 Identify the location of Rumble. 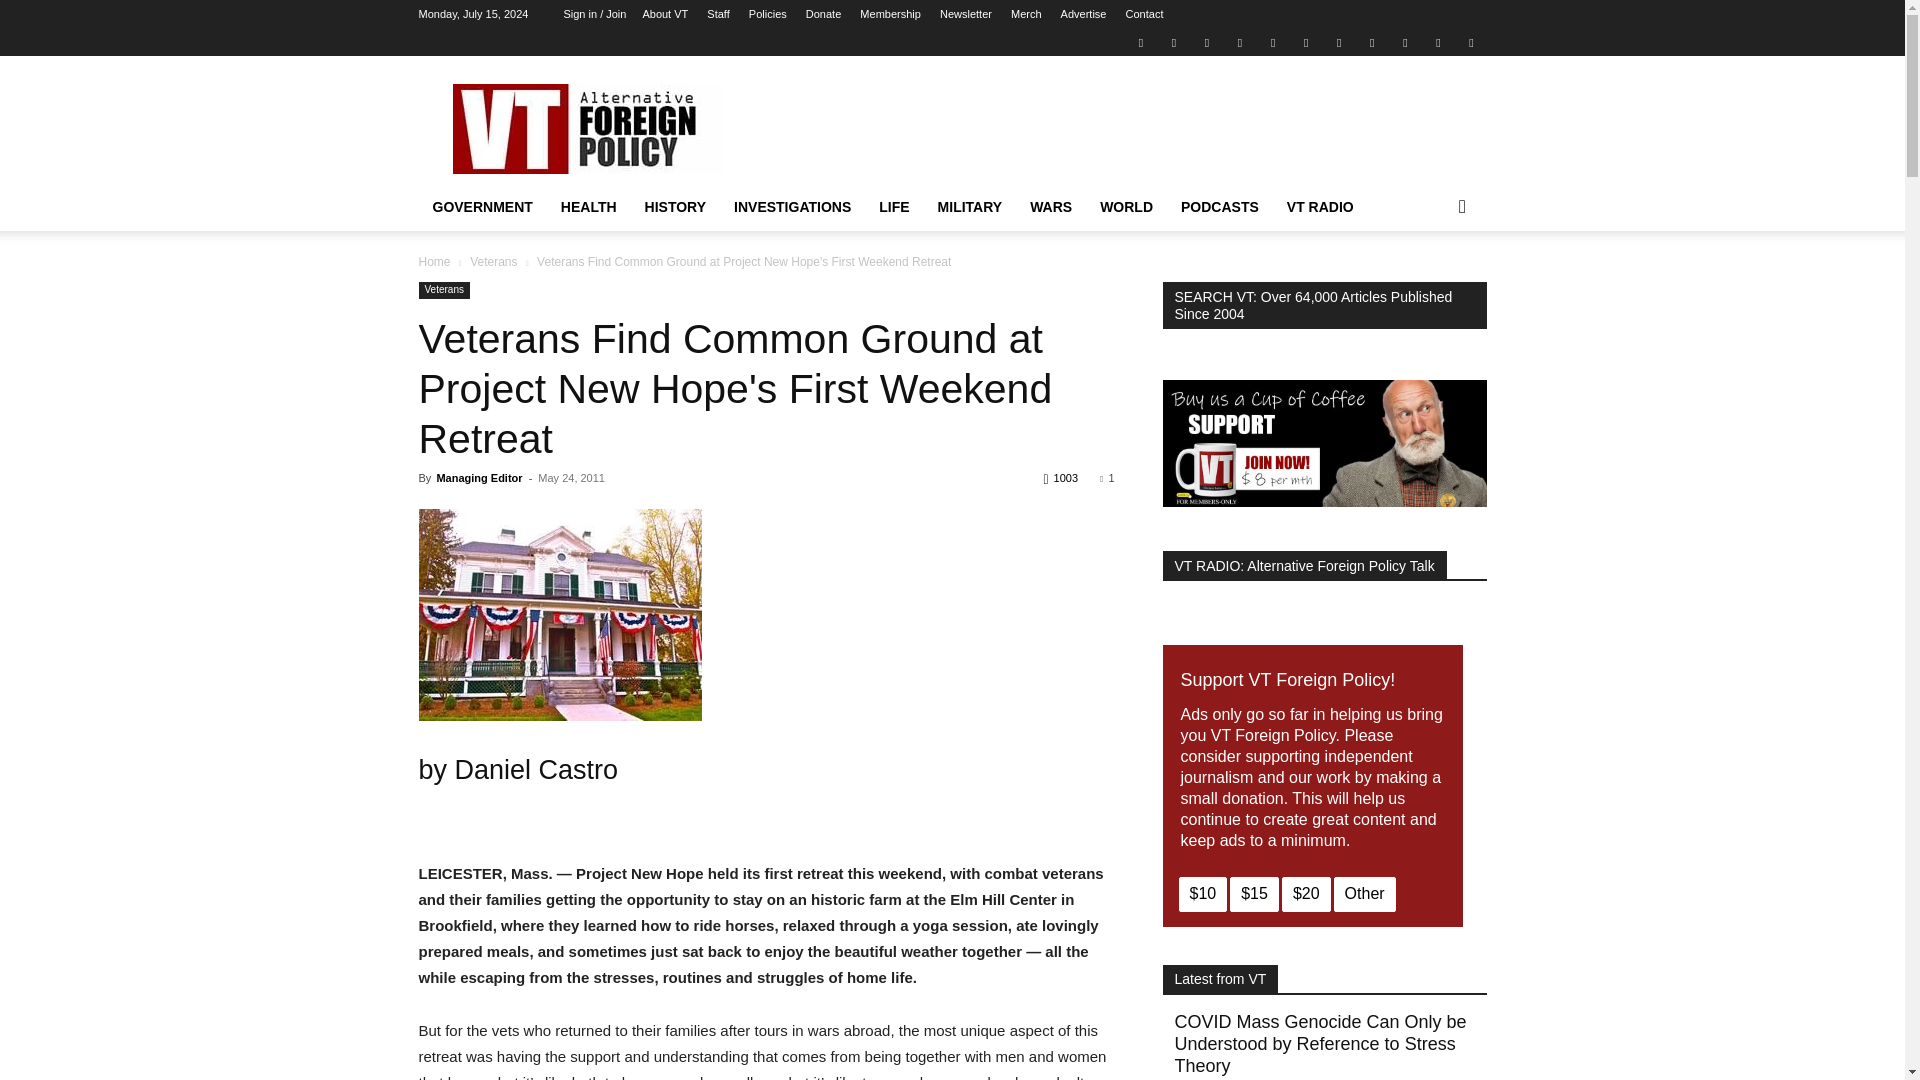
(1272, 42).